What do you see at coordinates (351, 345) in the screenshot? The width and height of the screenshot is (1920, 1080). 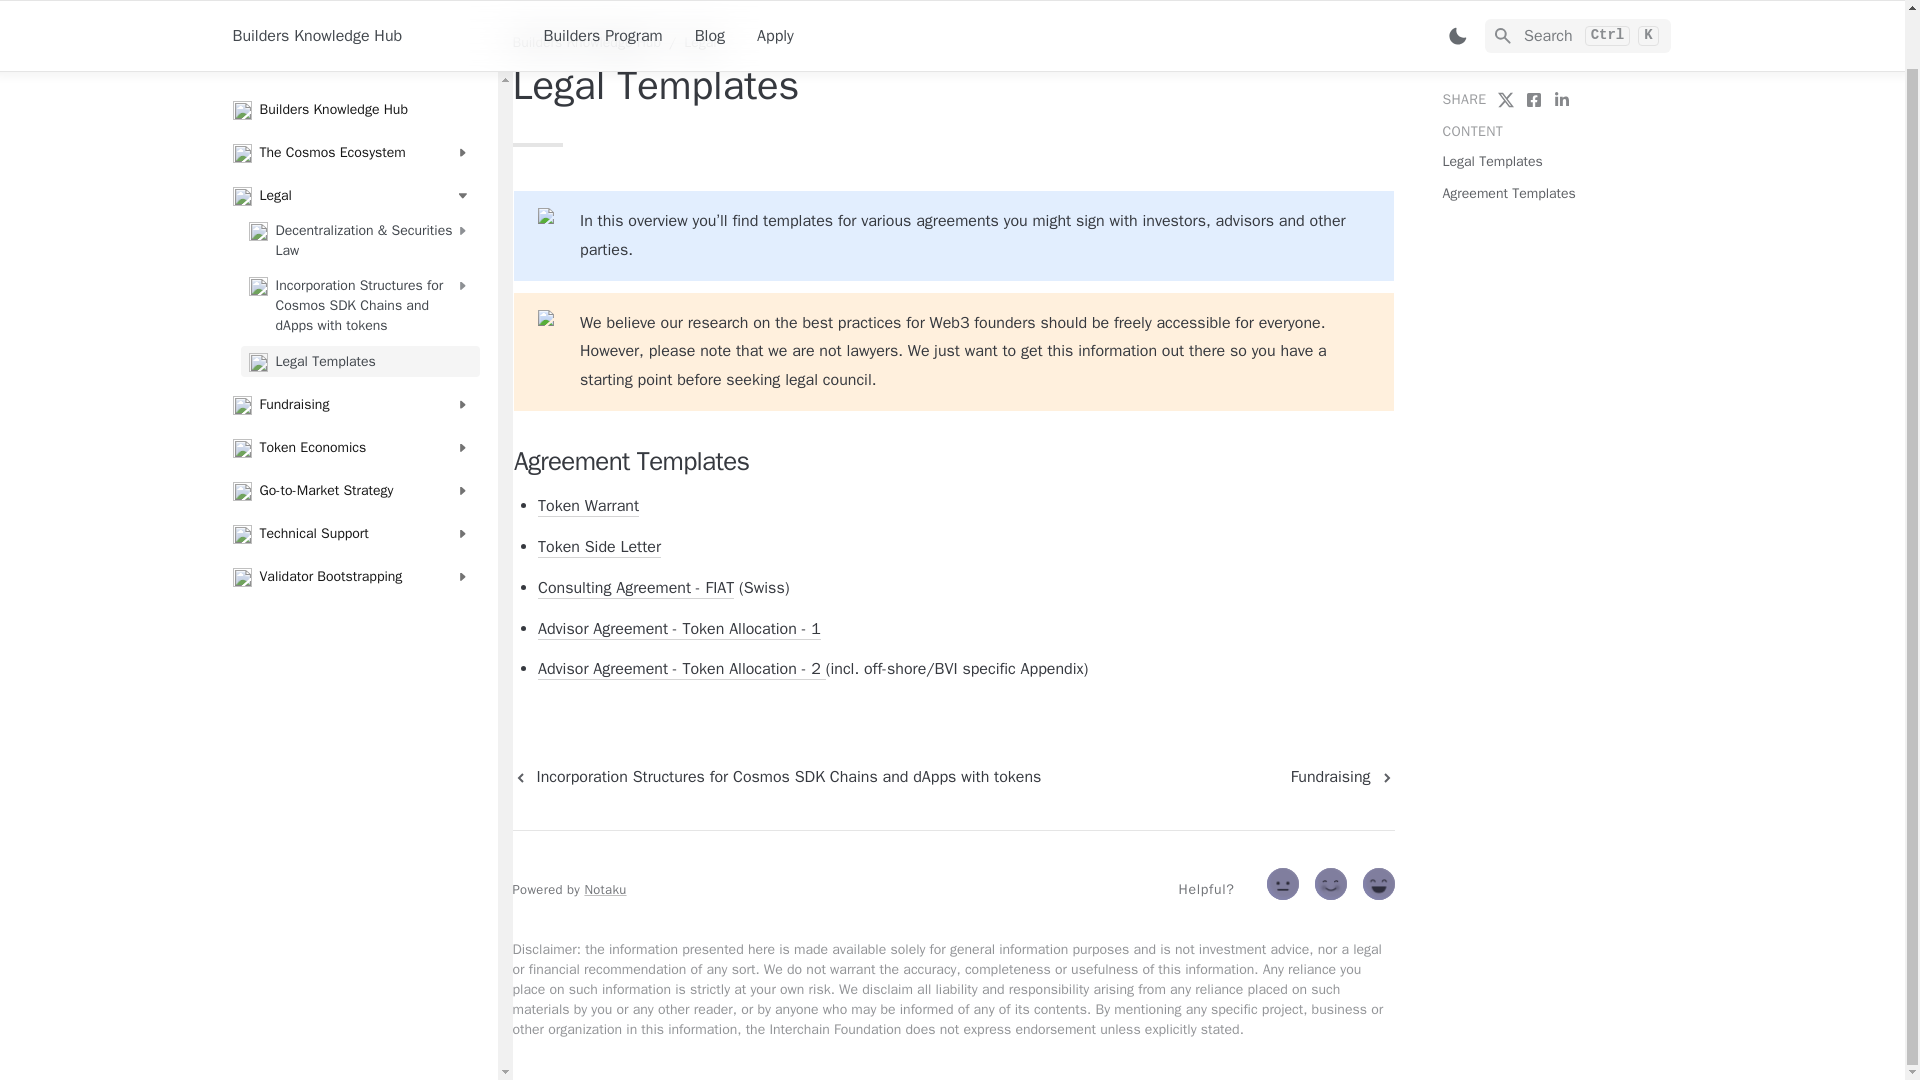 I see `Fundraising` at bounding box center [351, 345].